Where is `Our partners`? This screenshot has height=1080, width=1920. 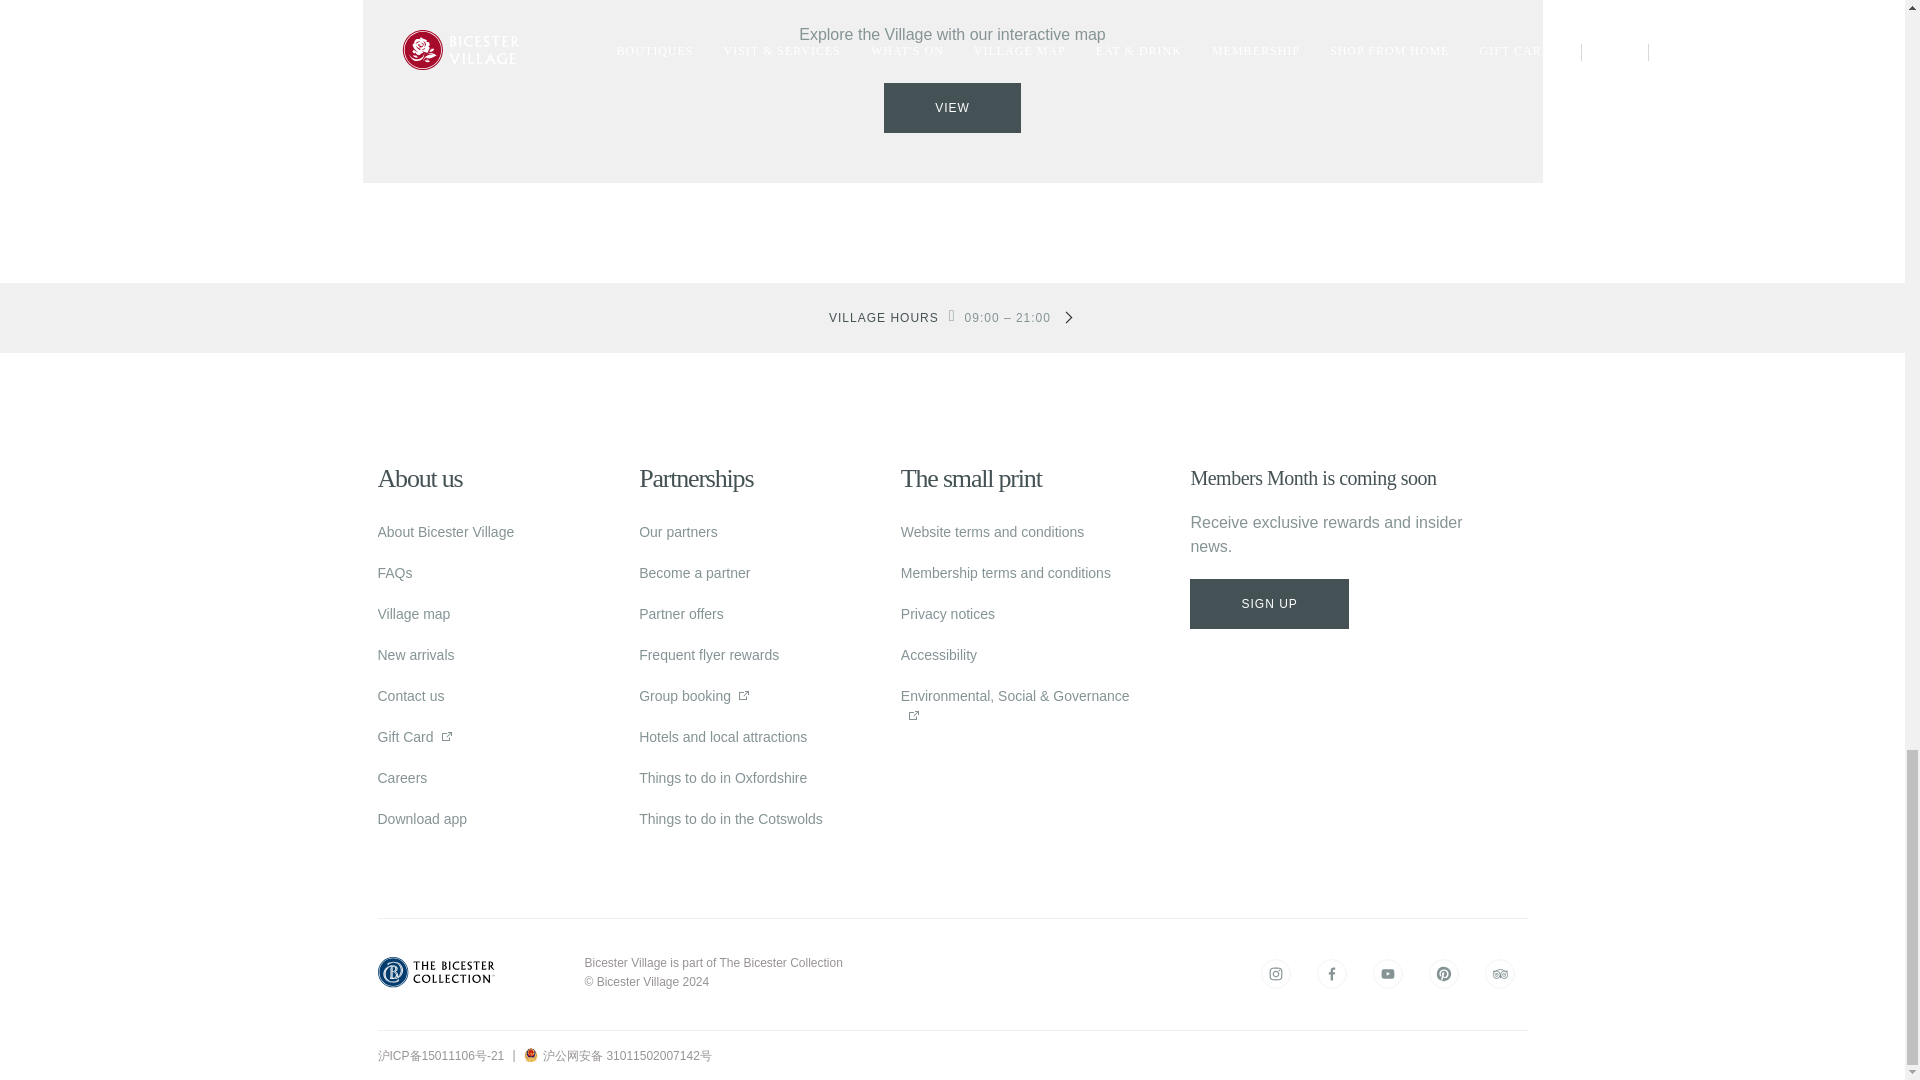 Our partners is located at coordinates (678, 532).